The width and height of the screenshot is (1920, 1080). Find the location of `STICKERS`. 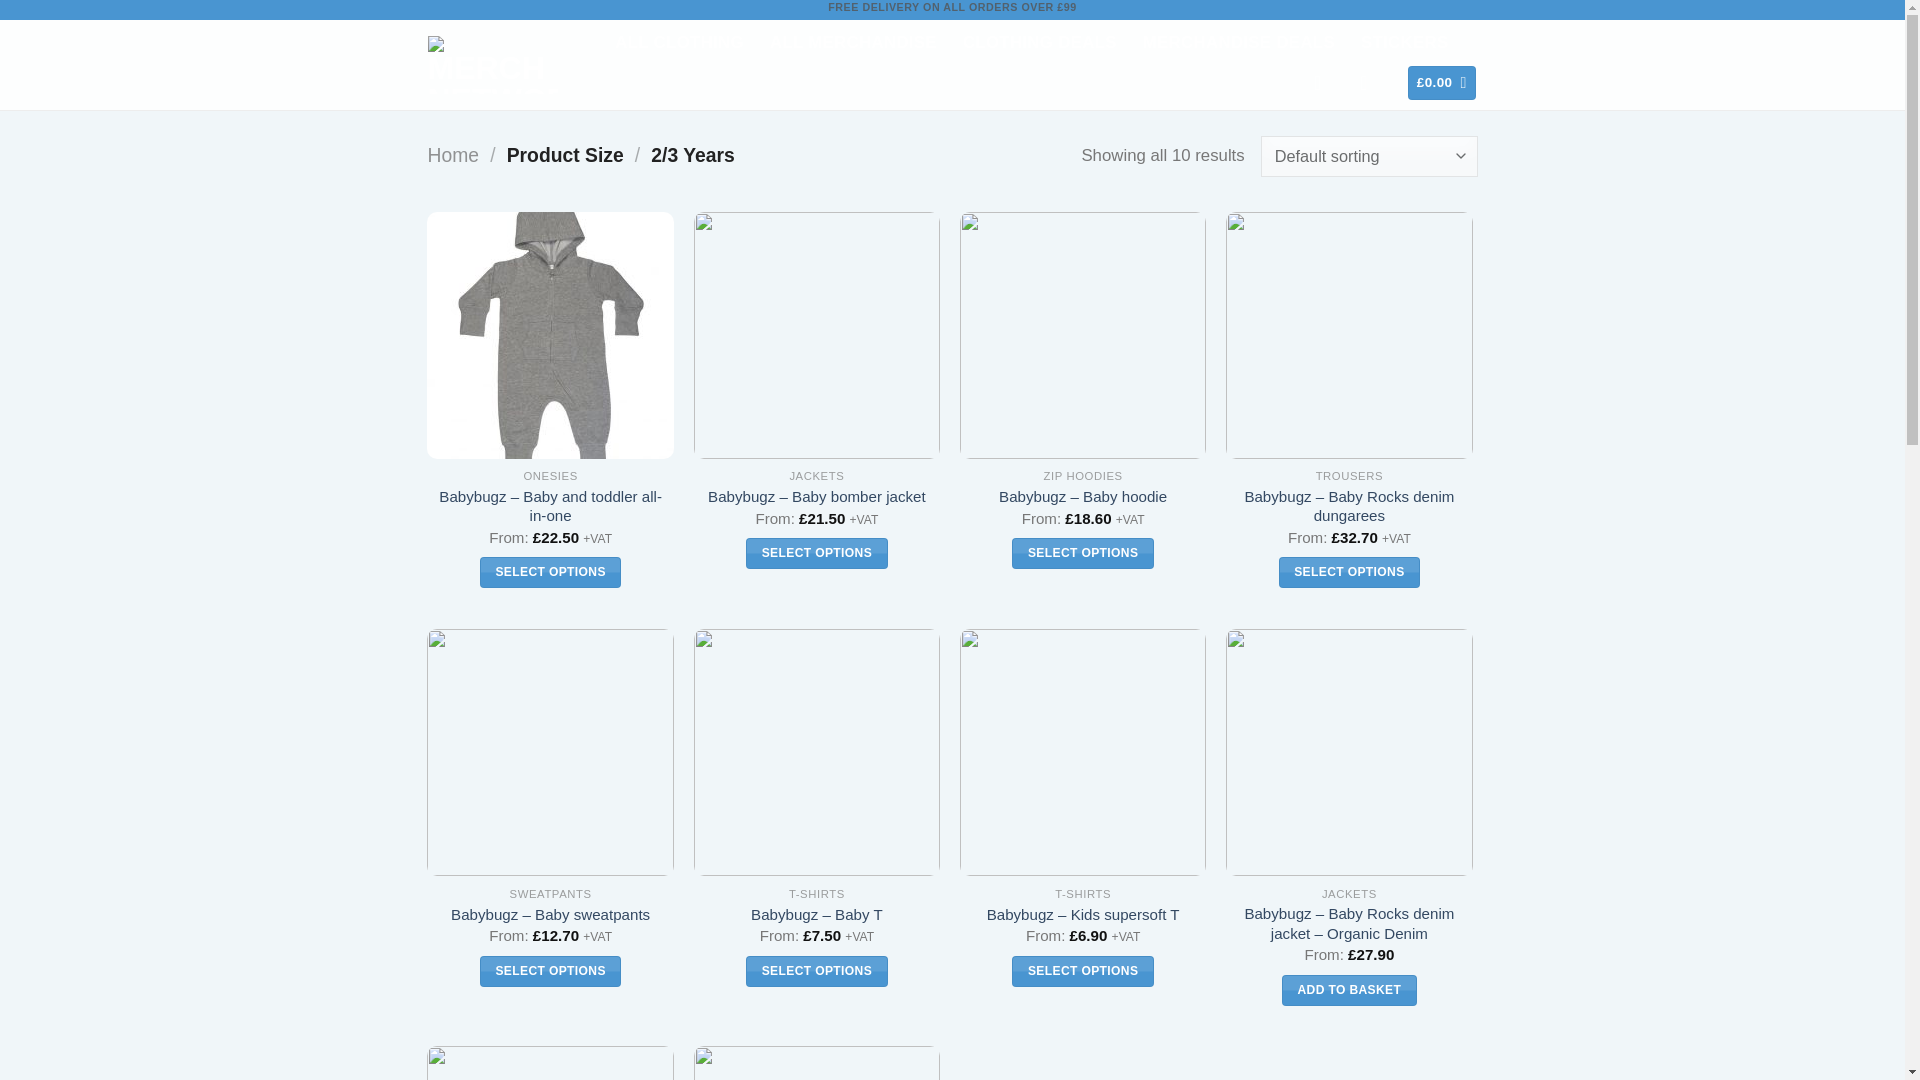

STICKERS is located at coordinates (1405, 42).